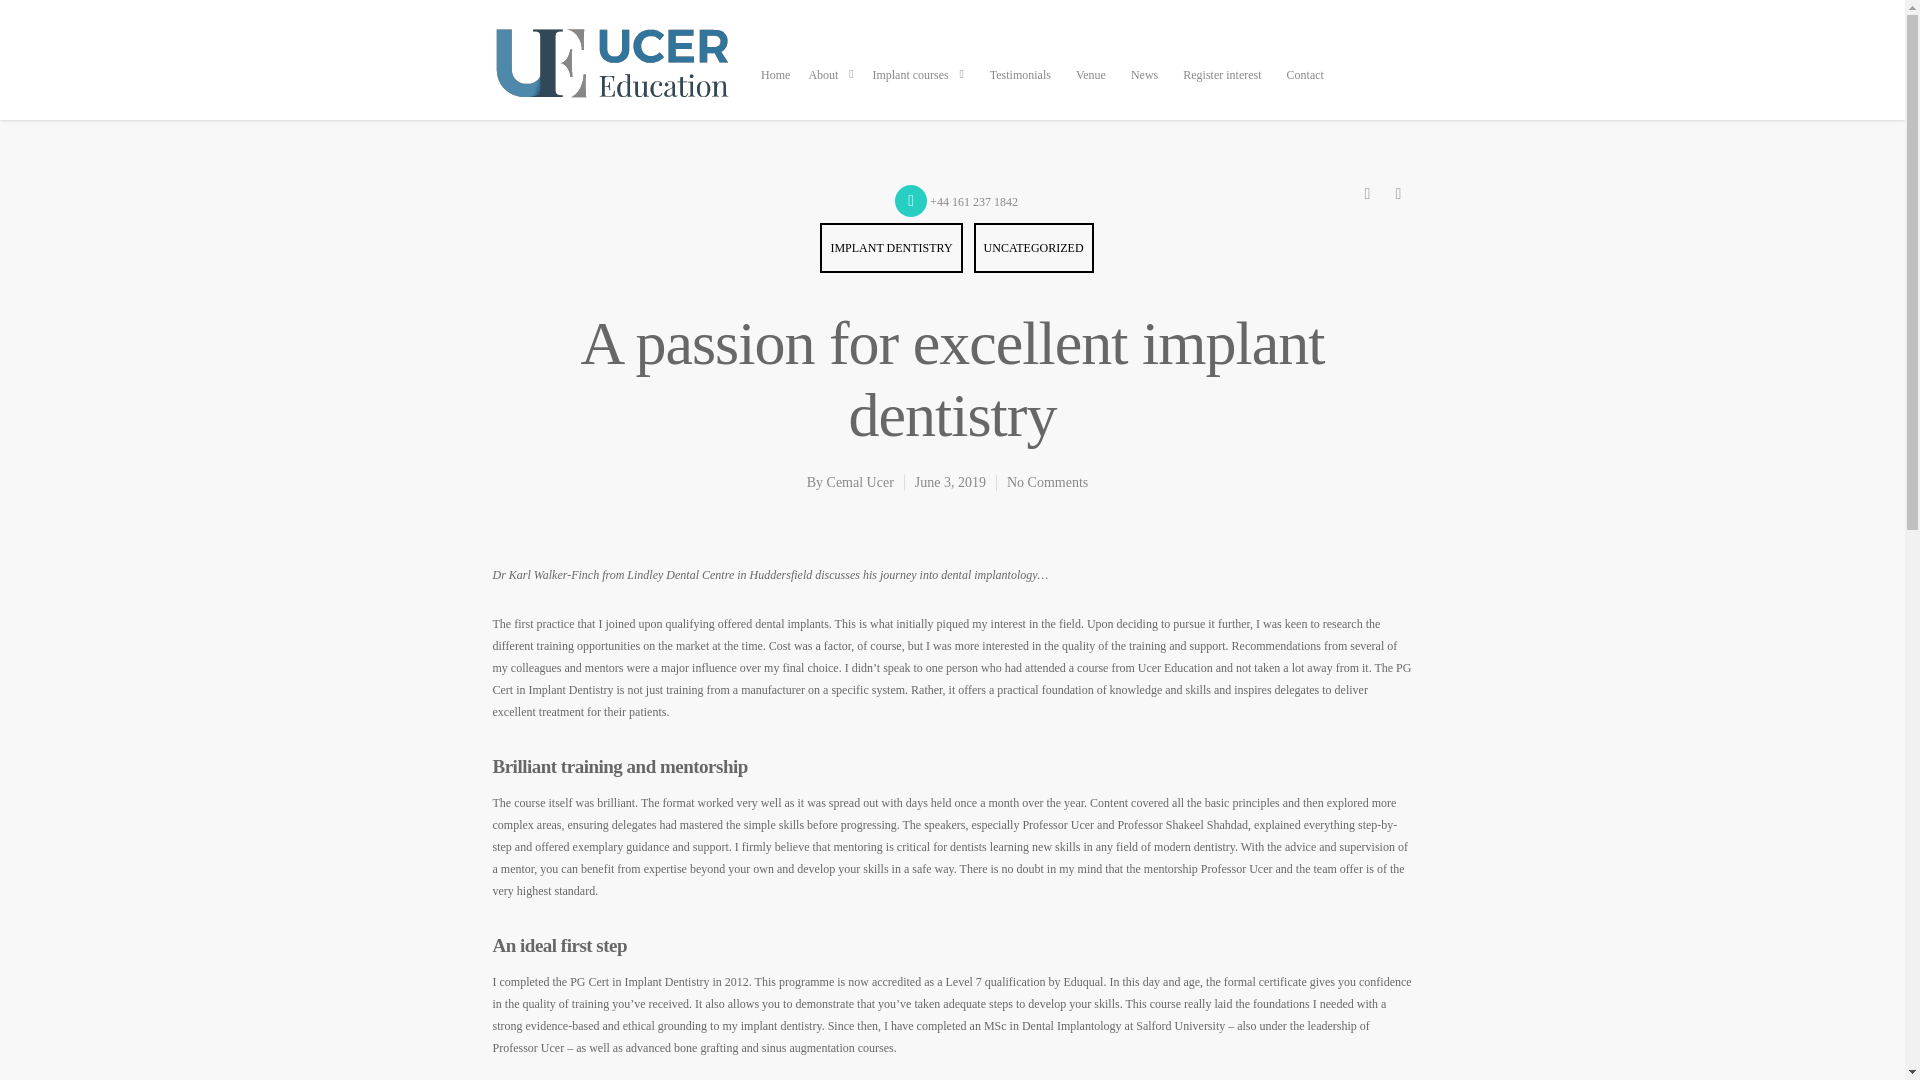 This screenshot has width=1920, height=1080. Describe the element at coordinates (860, 482) in the screenshot. I see `Cemal Ucer` at that location.